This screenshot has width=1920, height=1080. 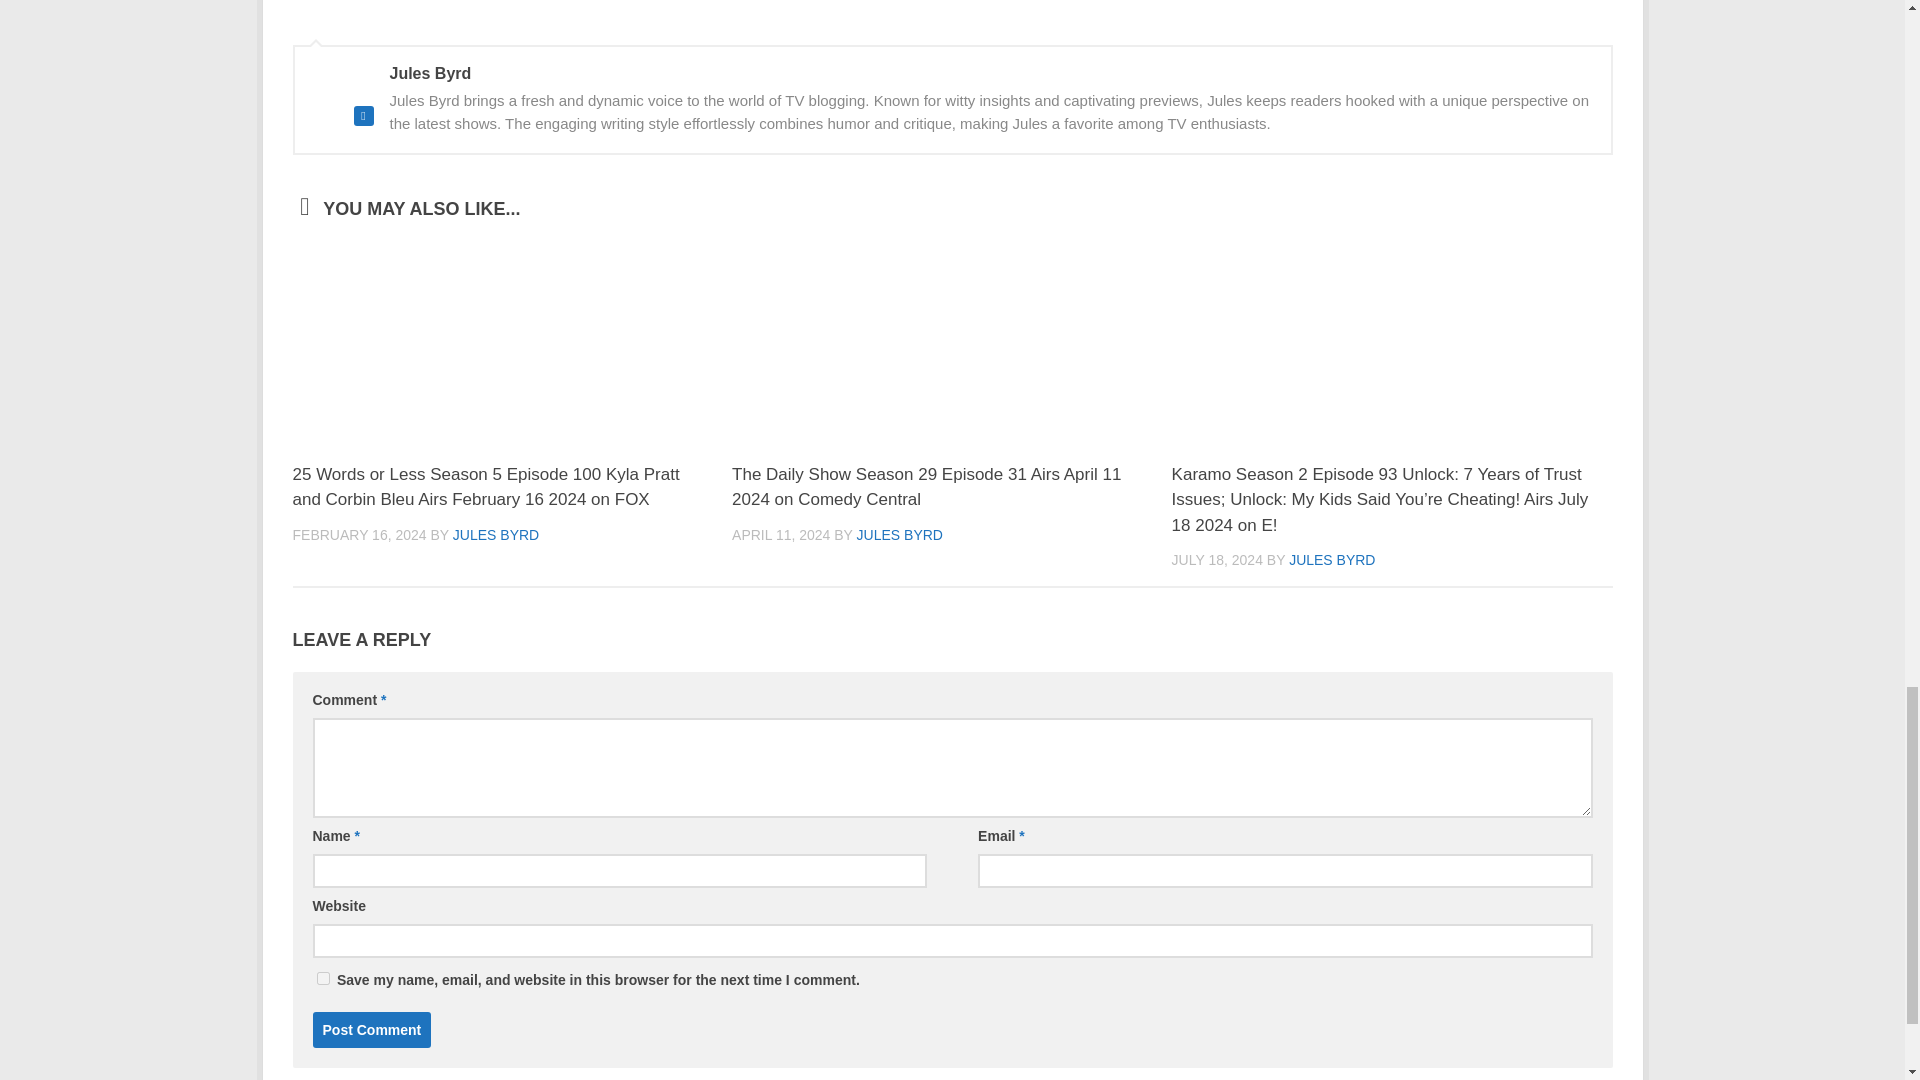 What do you see at coordinates (899, 535) in the screenshot?
I see `Posts by Jules Byrd` at bounding box center [899, 535].